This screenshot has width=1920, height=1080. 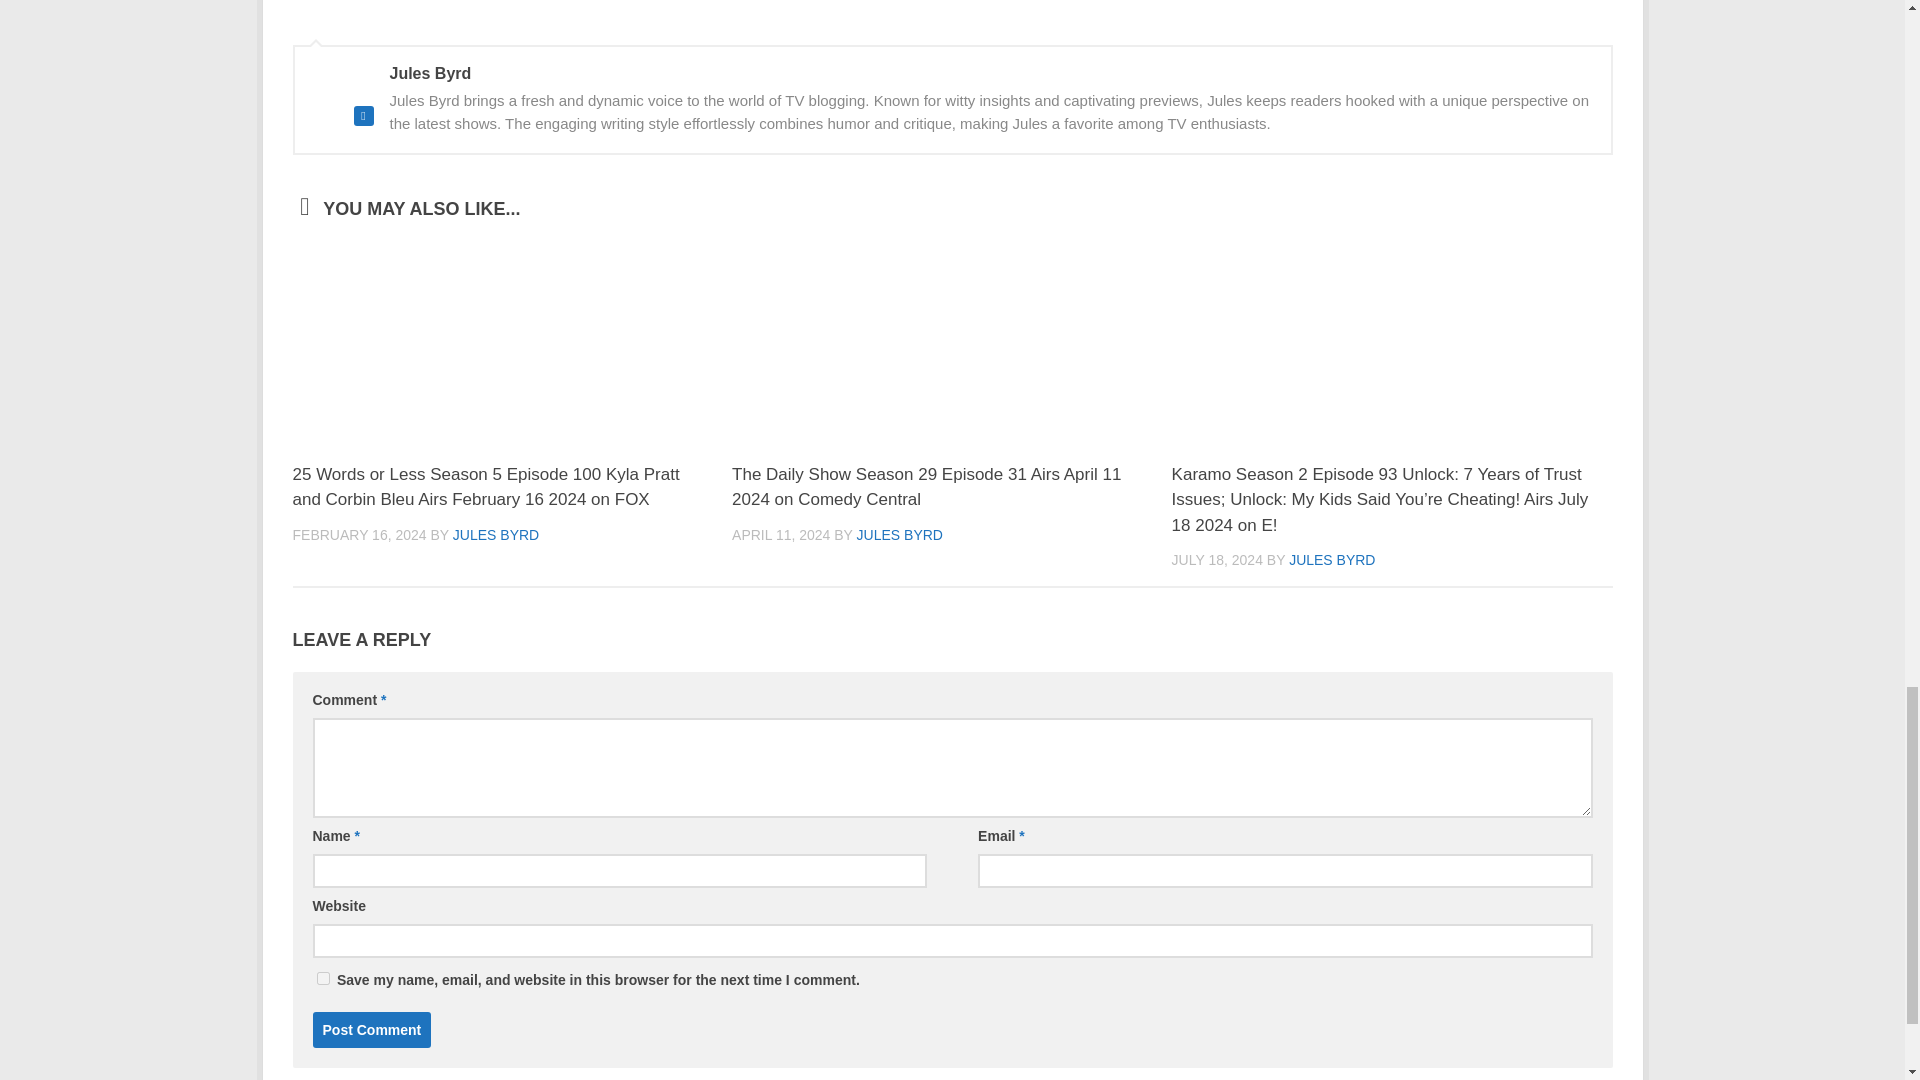 What do you see at coordinates (899, 535) in the screenshot?
I see `Posts by Jules Byrd` at bounding box center [899, 535].